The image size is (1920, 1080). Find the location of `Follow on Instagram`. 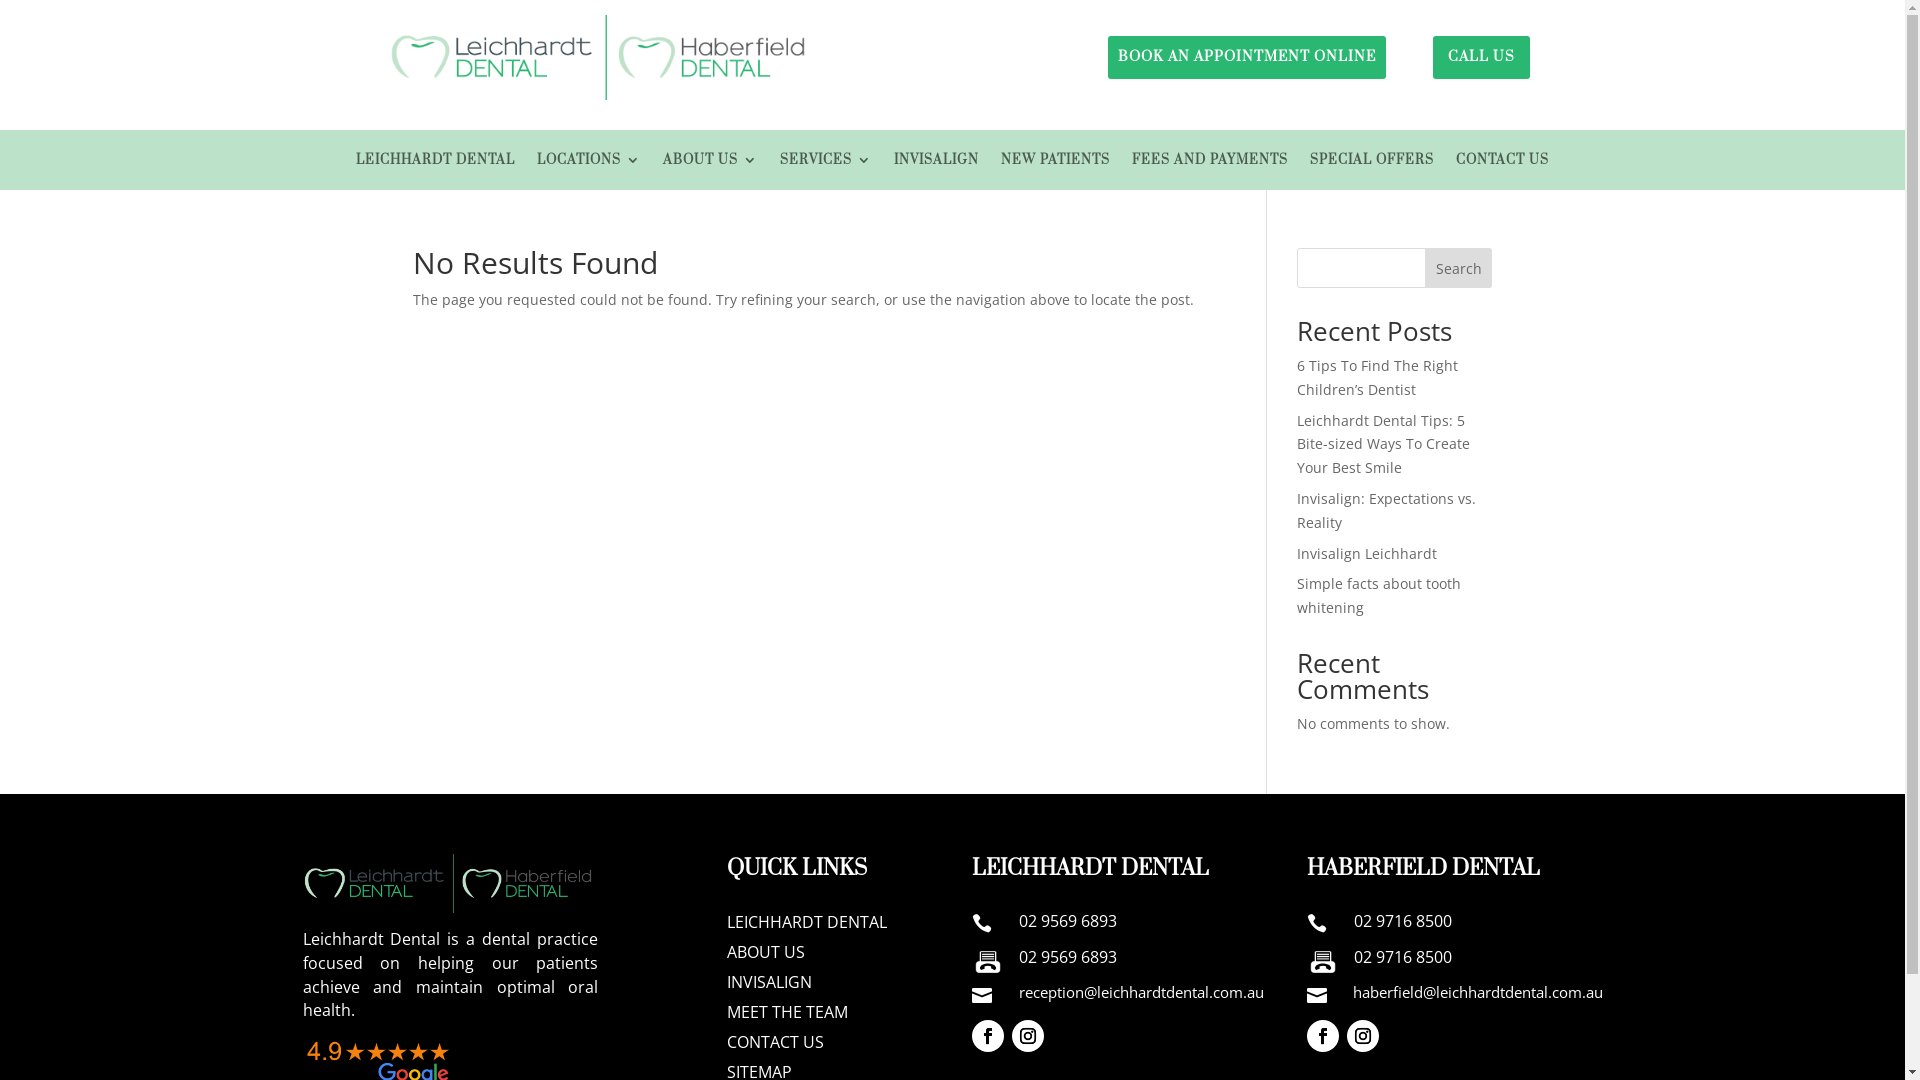

Follow on Instagram is located at coordinates (1028, 1036).